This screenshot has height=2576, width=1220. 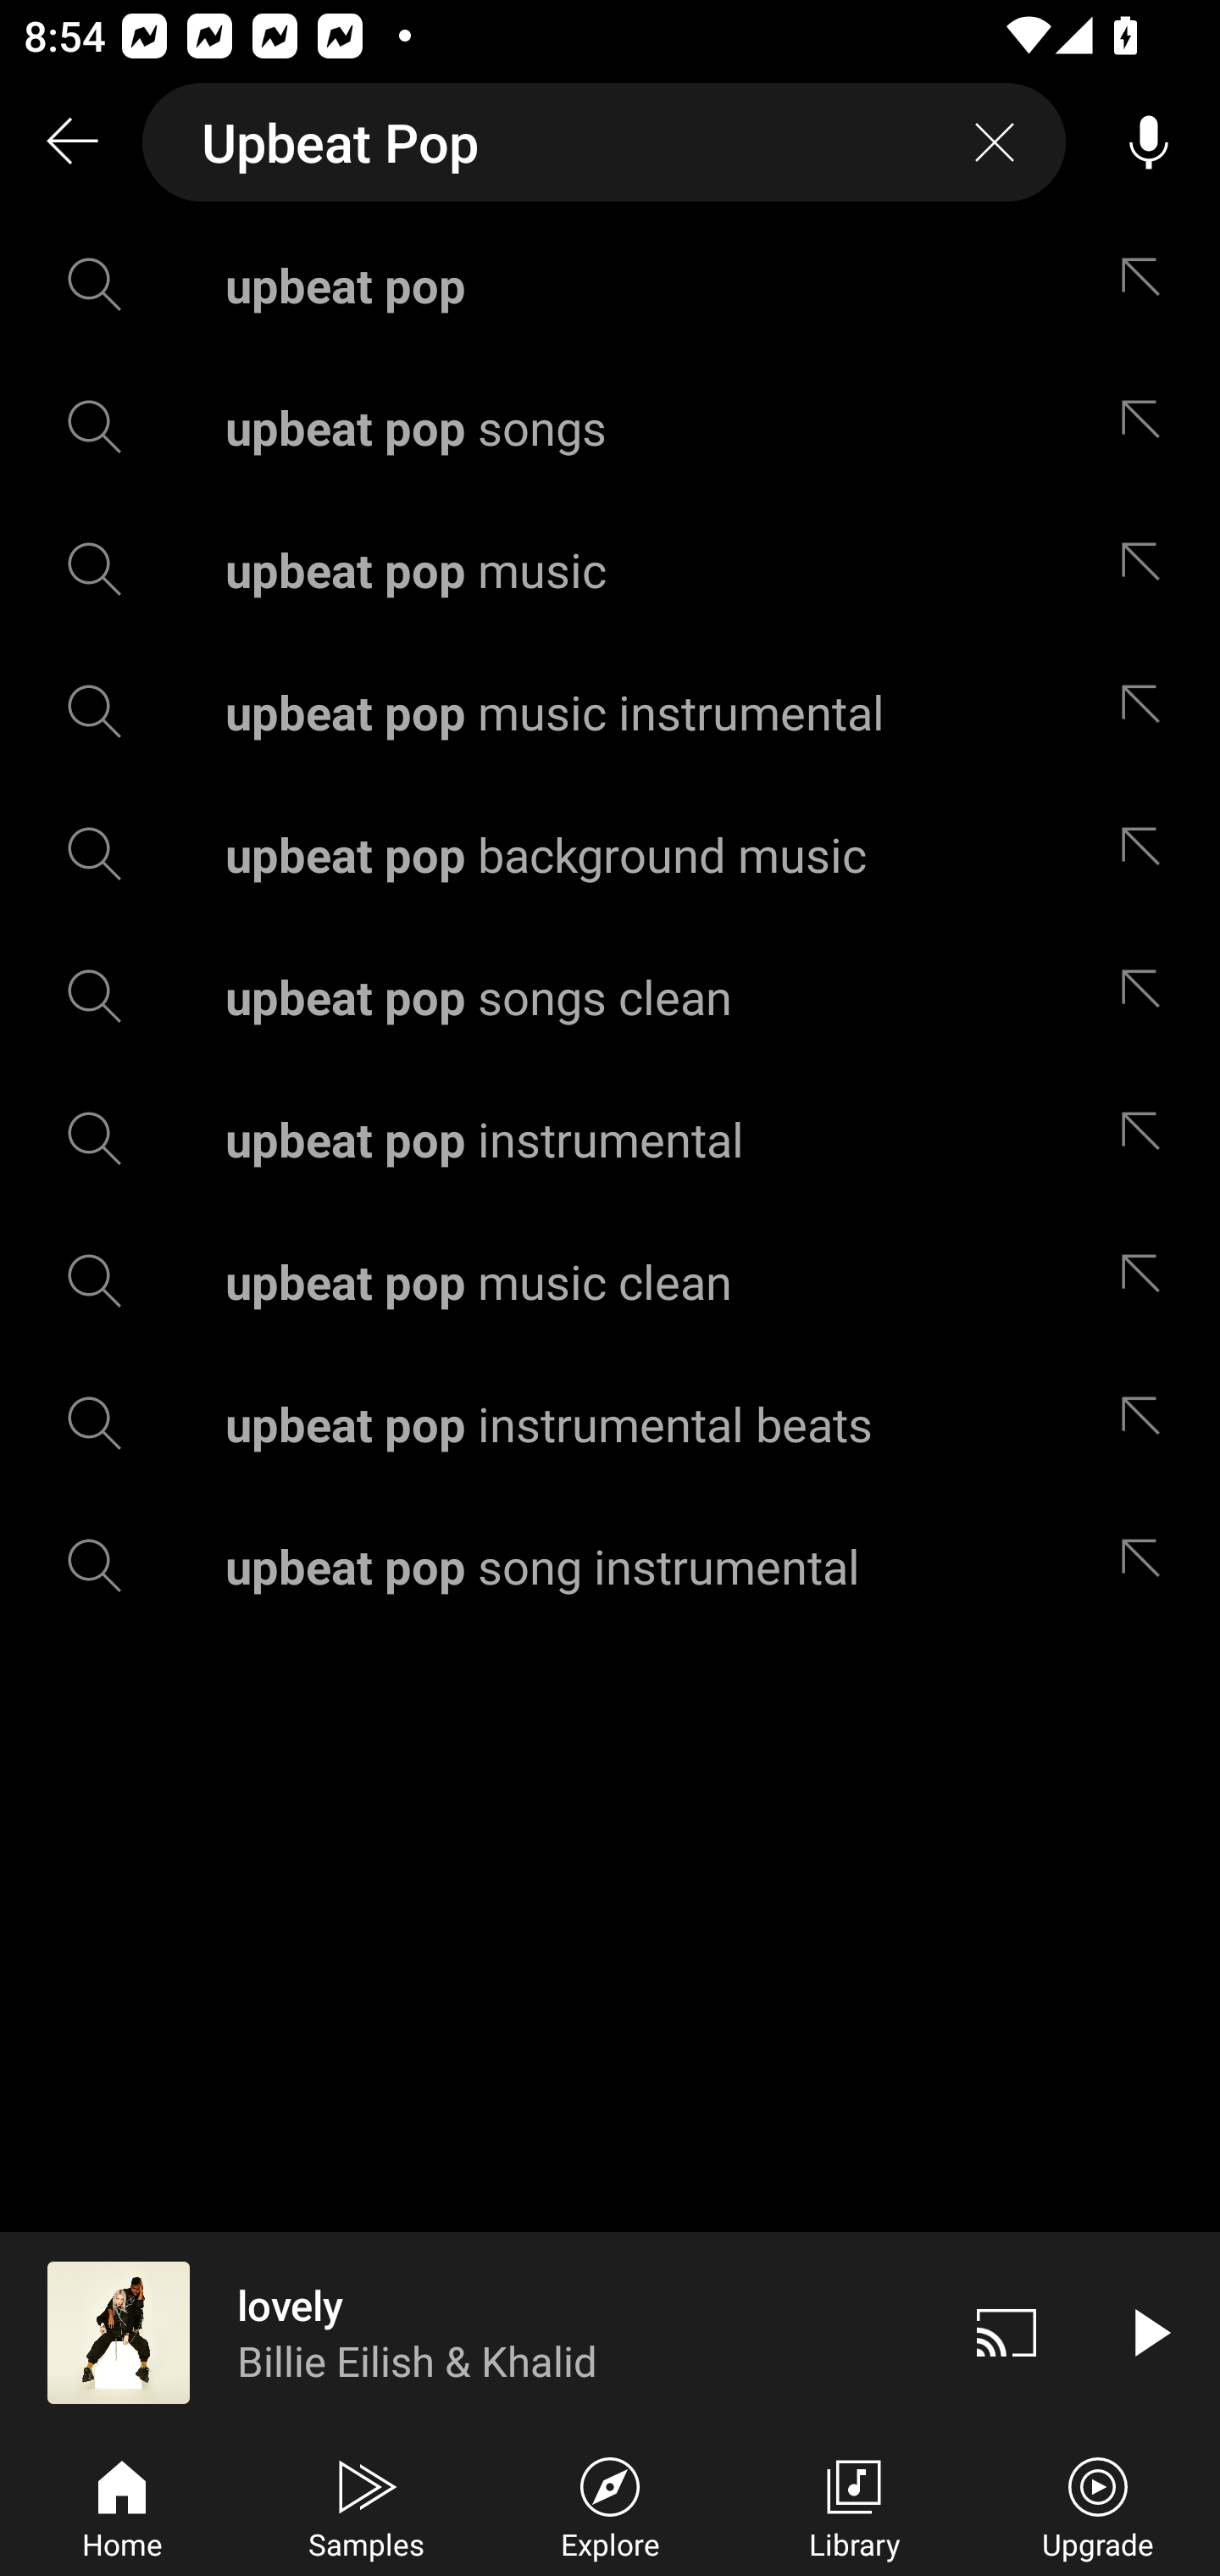 I want to click on Edit suggestion upbeat pop music clean, so click(x=1148, y=1281).